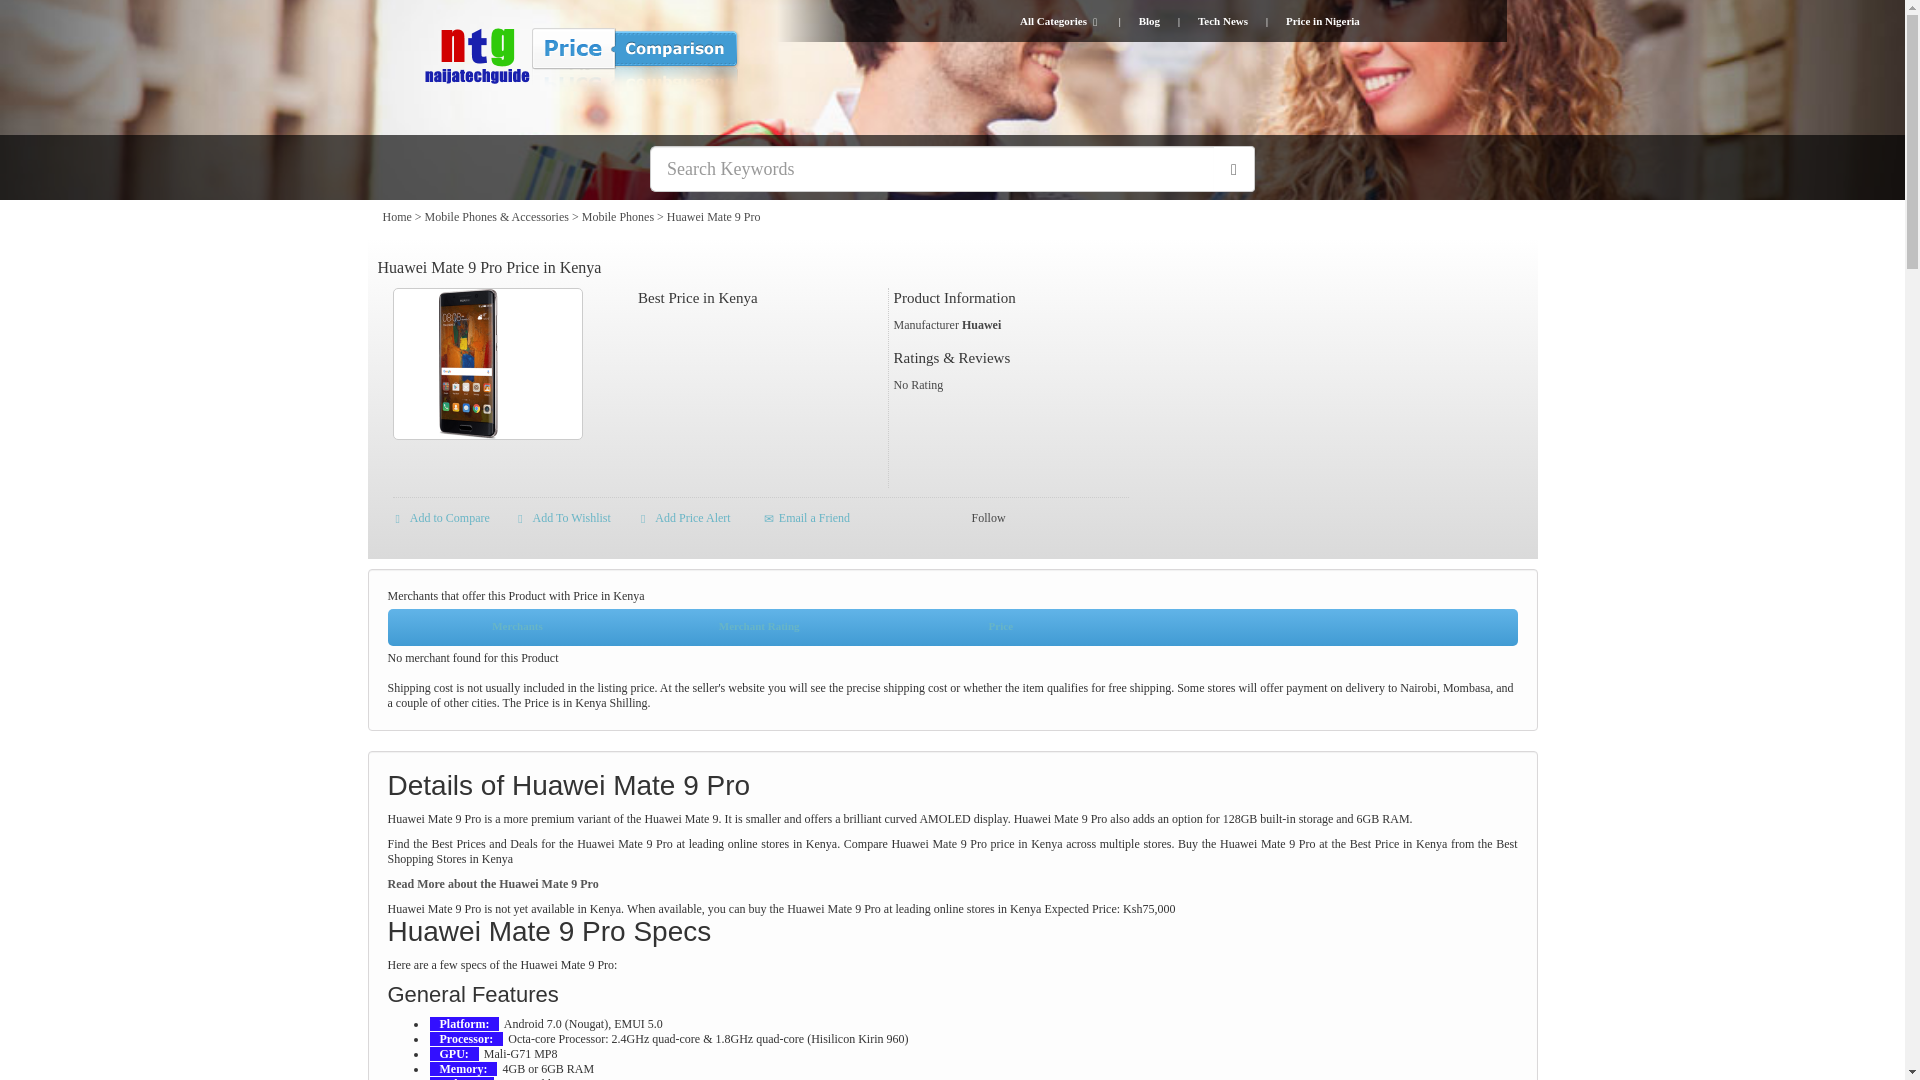 The height and width of the screenshot is (1080, 1920). Describe the element at coordinates (396, 216) in the screenshot. I see `Home` at that location.